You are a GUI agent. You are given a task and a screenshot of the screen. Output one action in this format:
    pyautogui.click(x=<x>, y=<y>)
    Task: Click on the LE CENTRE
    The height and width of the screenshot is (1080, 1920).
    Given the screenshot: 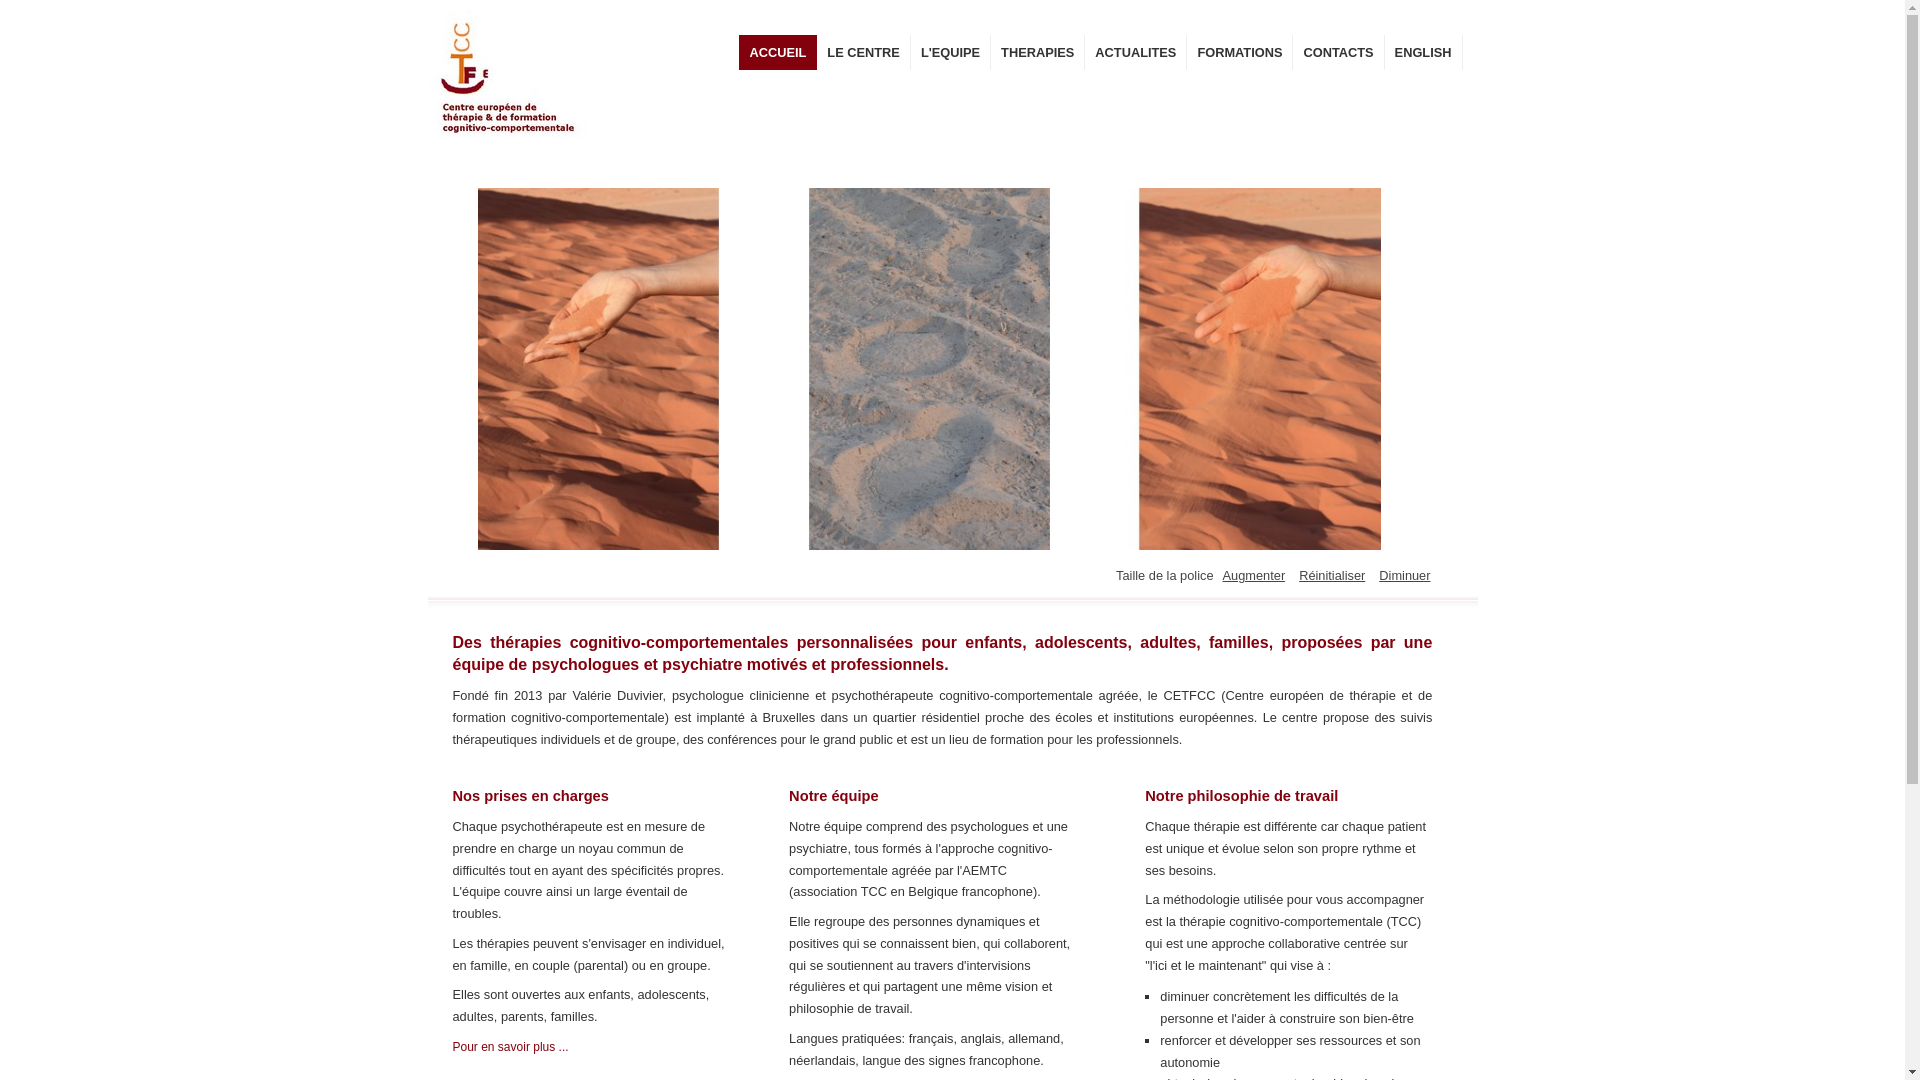 What is the action you would take?
    pyautogui.click(x=864, y=52)
    